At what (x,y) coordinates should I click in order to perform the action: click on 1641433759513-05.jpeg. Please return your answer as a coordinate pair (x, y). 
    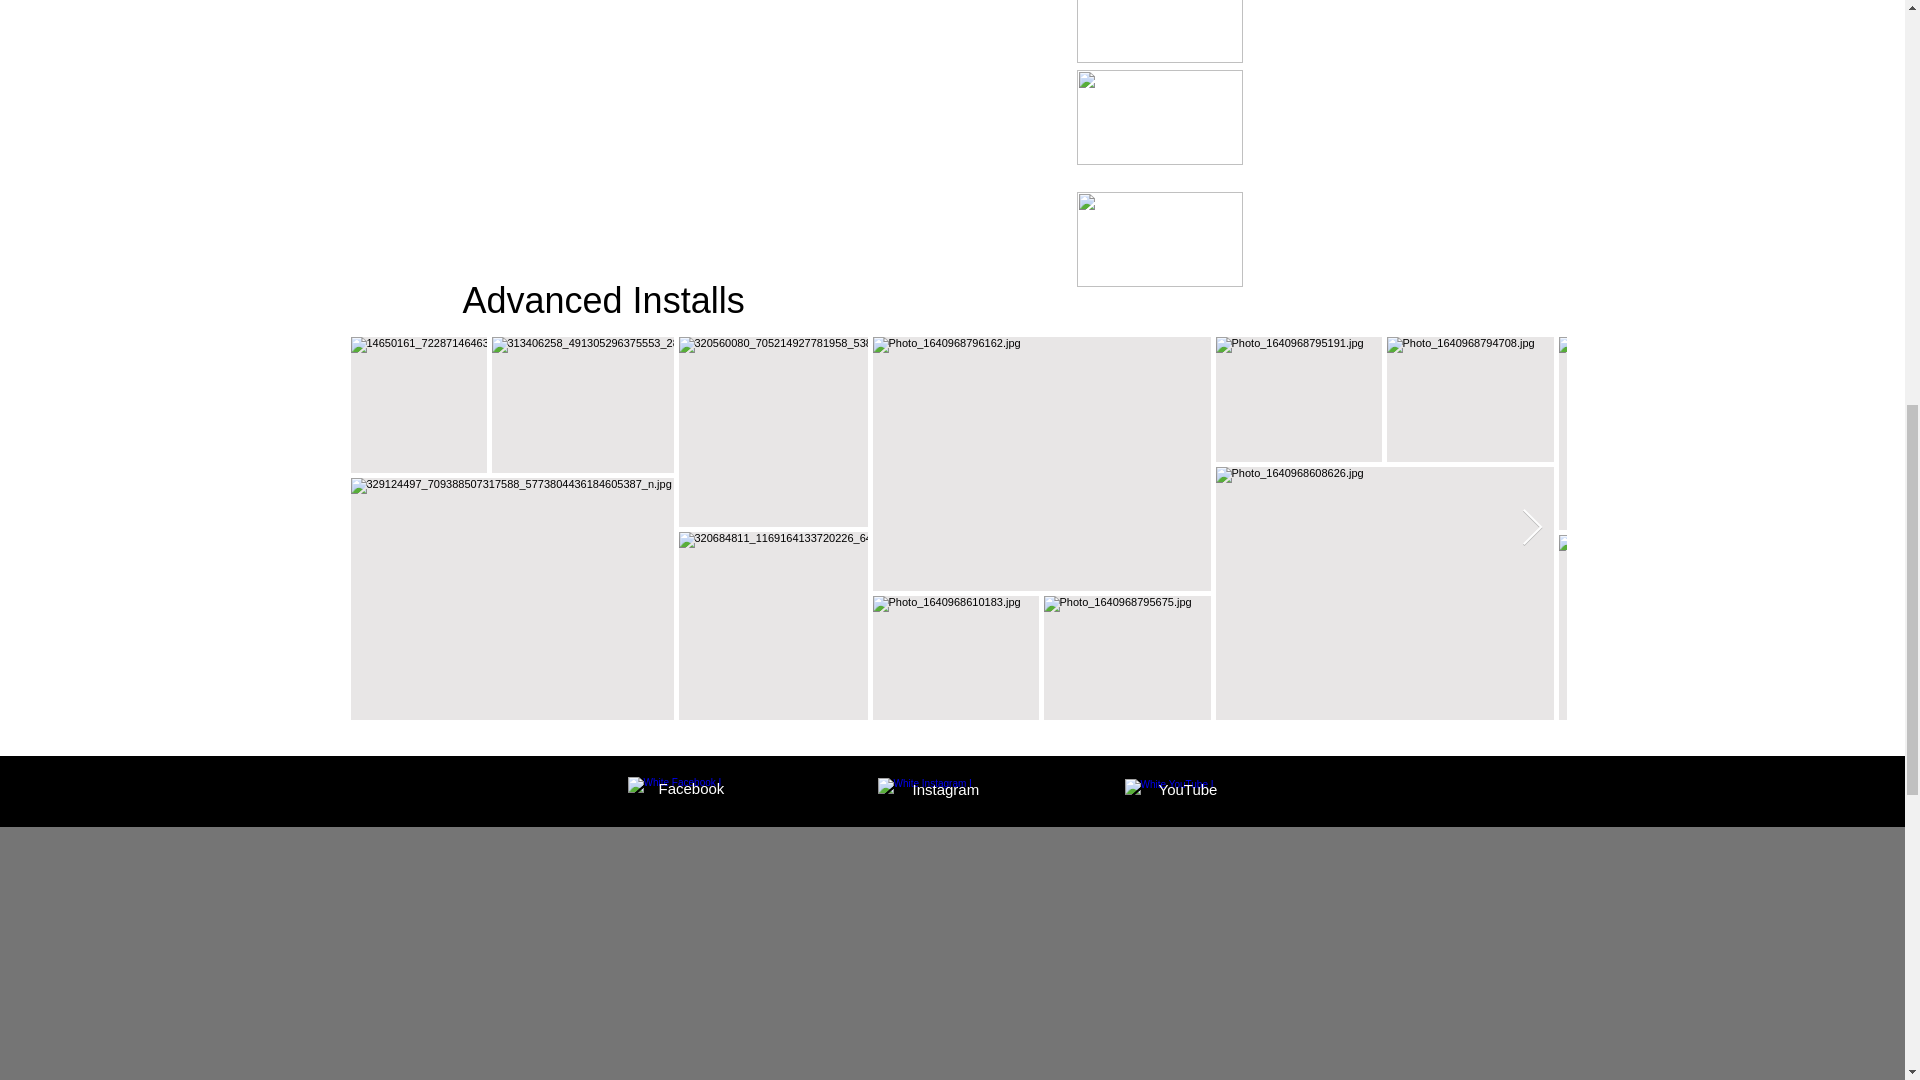
    Looking at the image, I should click on (1158, 31).